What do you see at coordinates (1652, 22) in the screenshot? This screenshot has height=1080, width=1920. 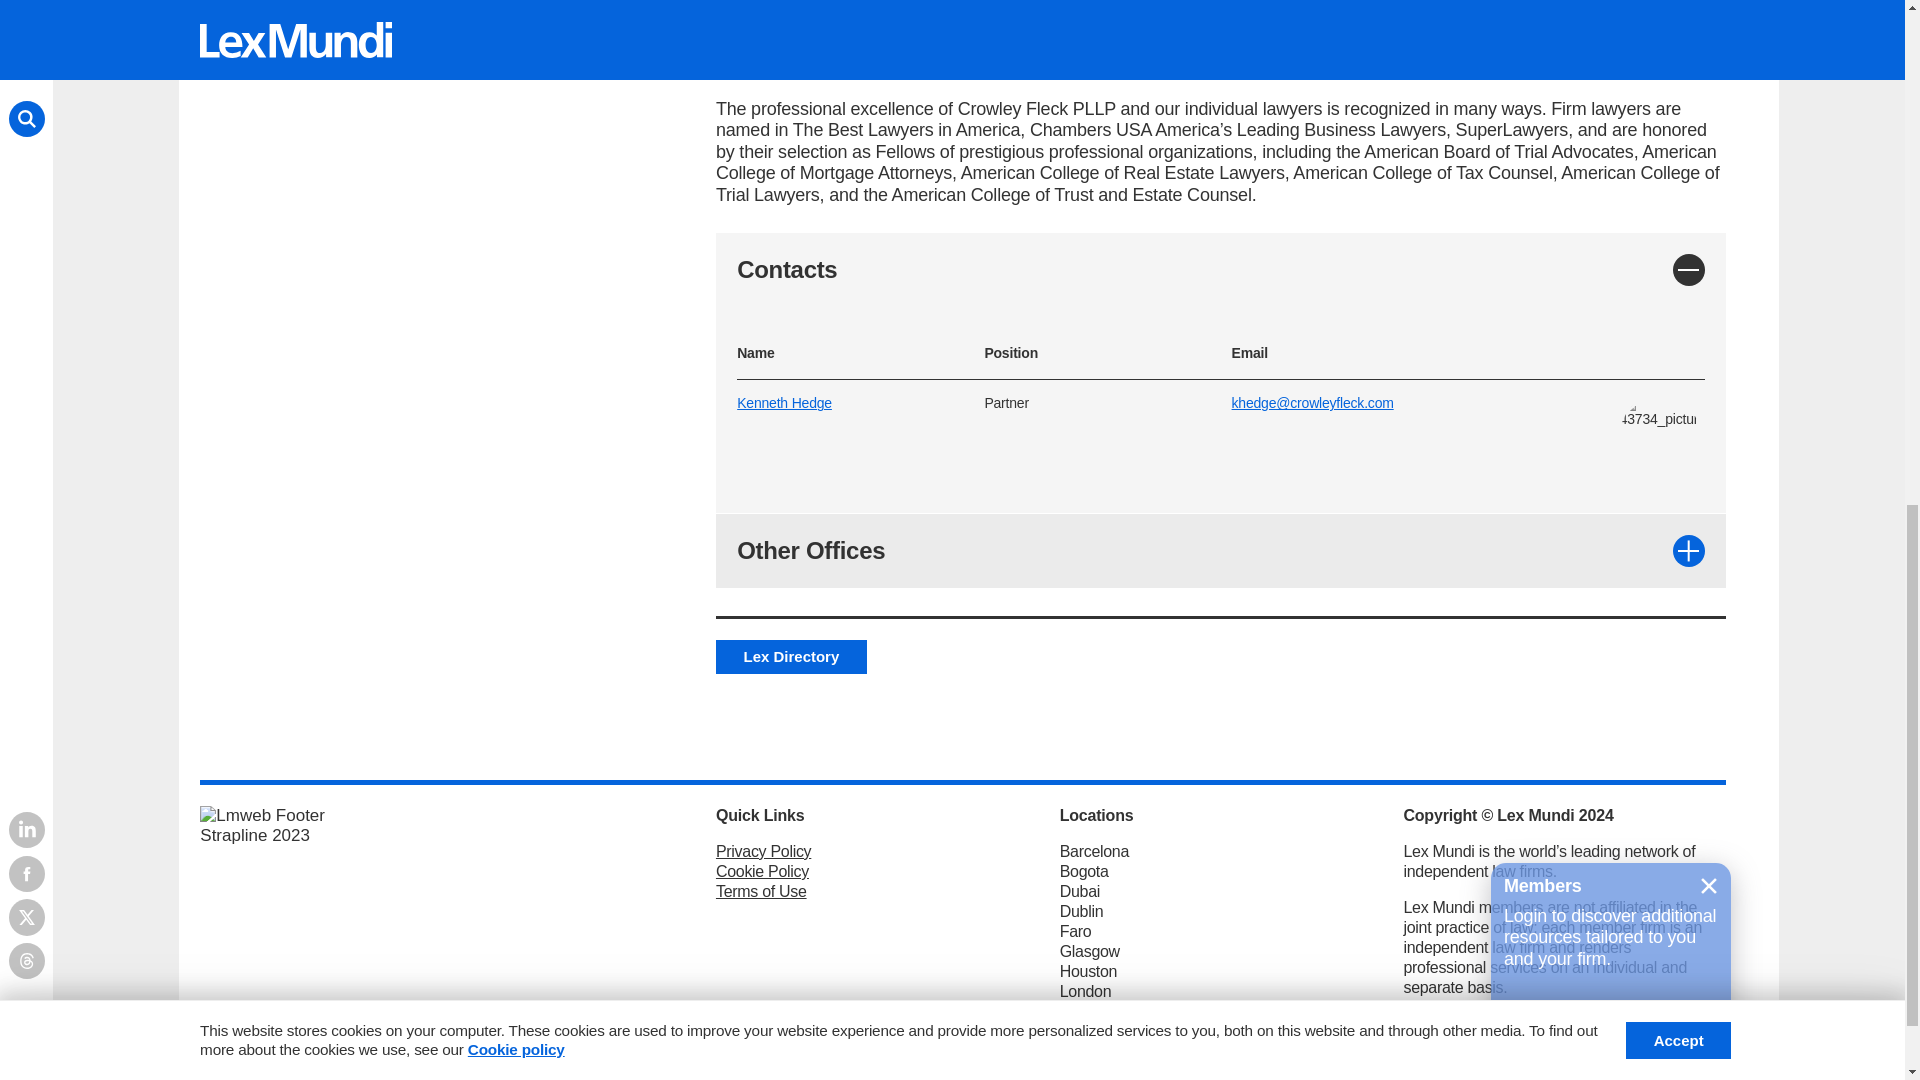 I see `Member Login` at bounding box center [1652, 22].